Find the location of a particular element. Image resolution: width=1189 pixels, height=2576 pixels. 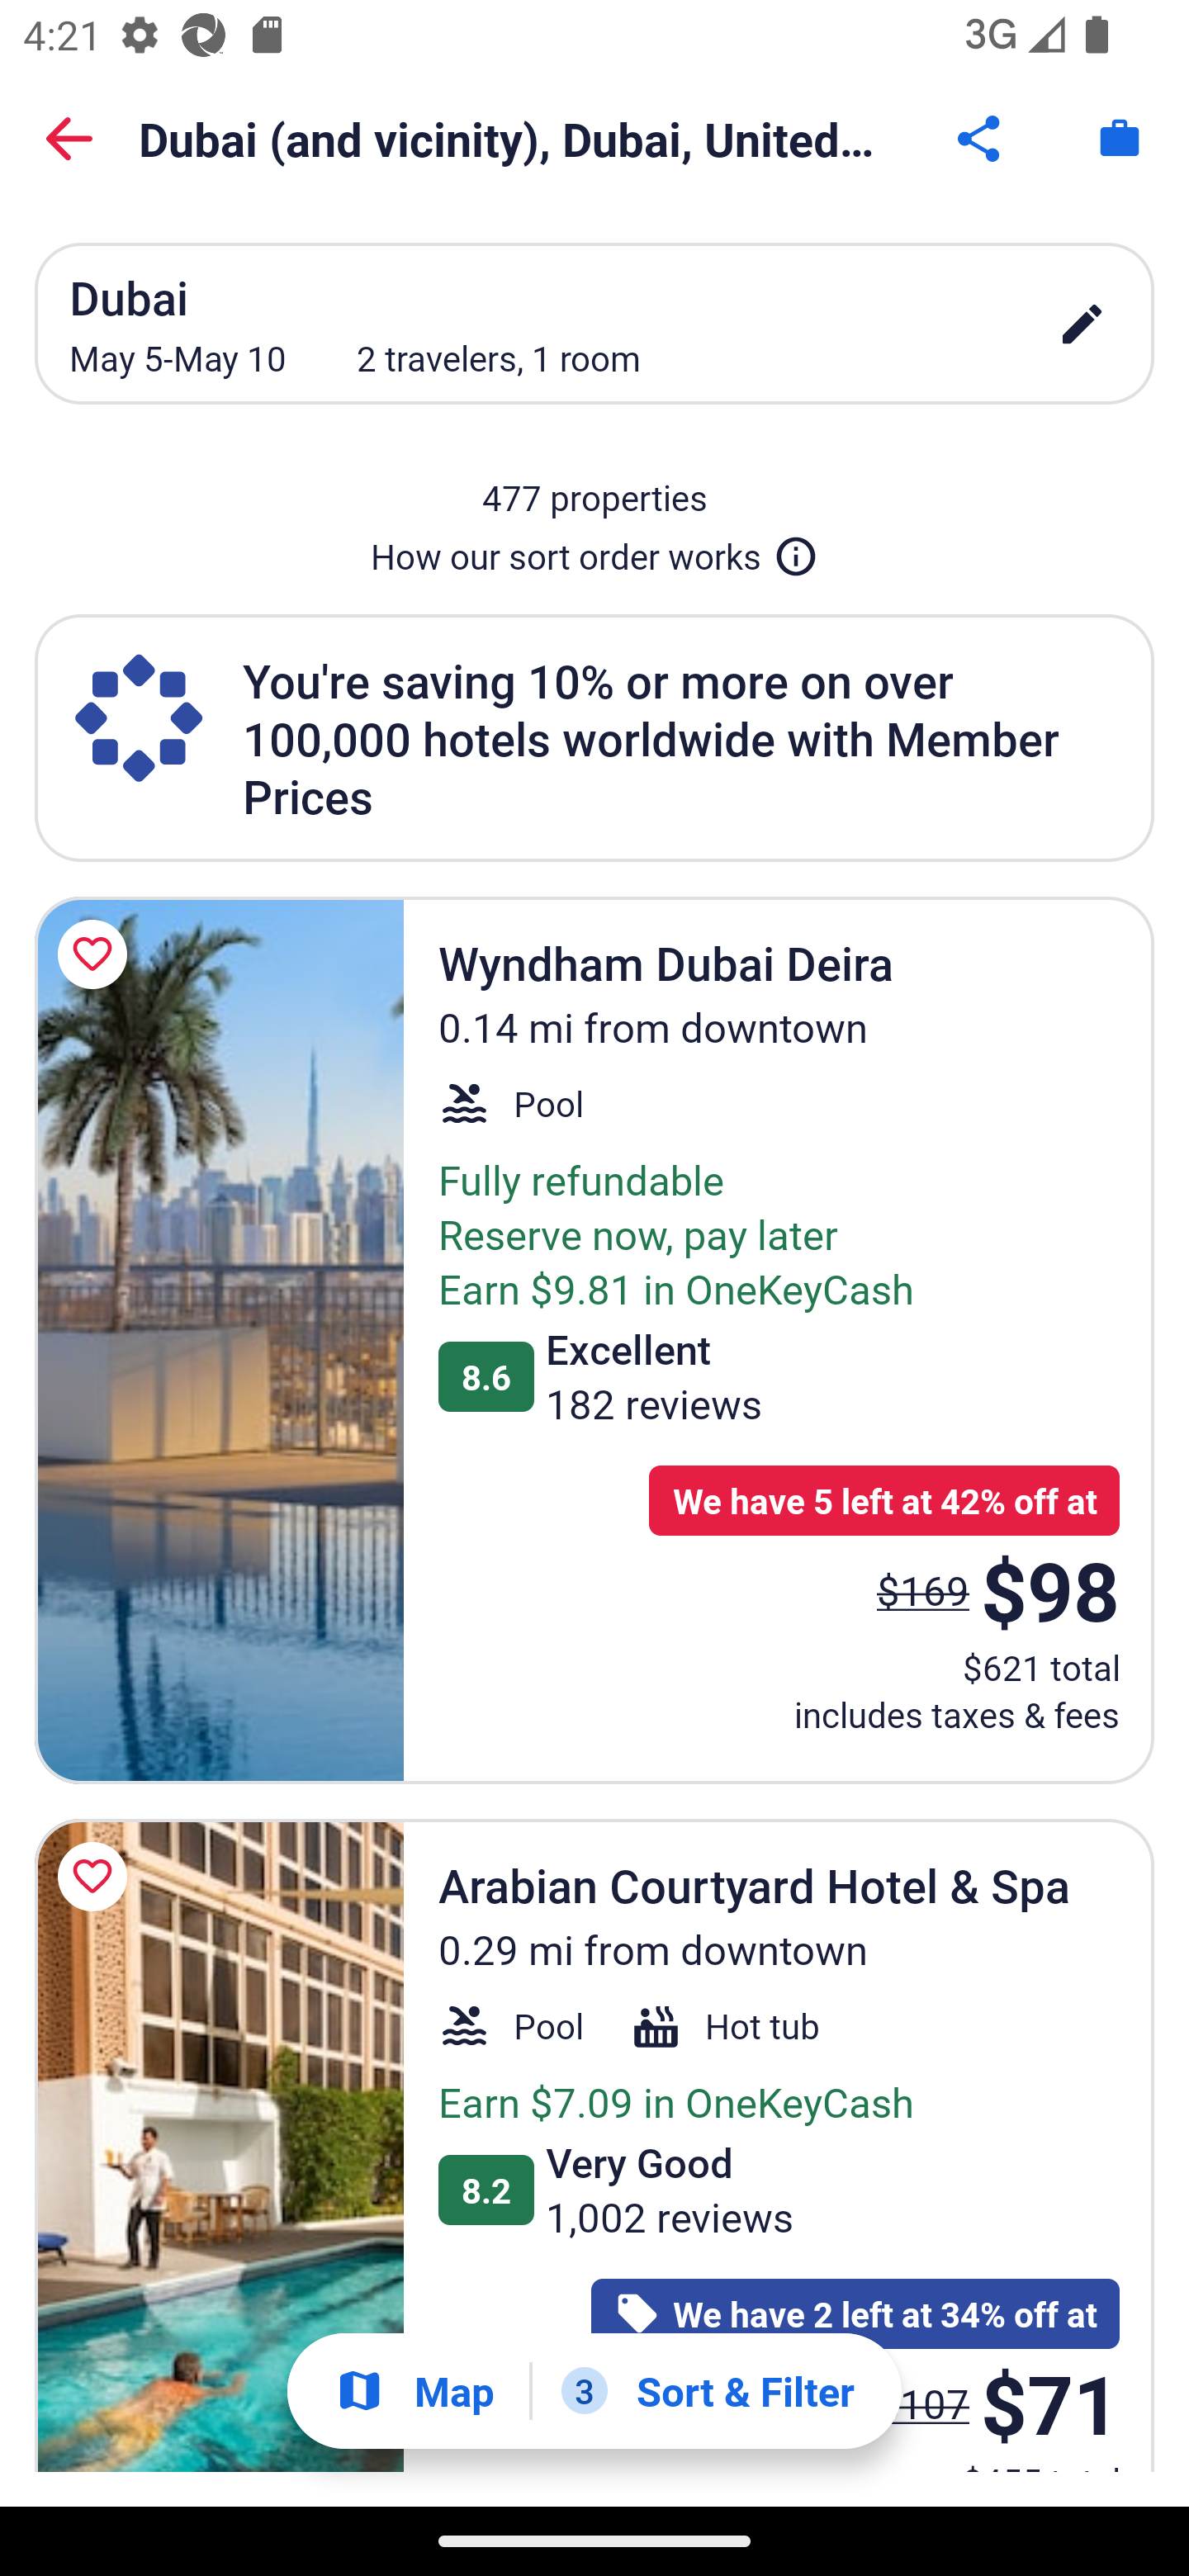

Share Button is located at coordinates (981, 139).